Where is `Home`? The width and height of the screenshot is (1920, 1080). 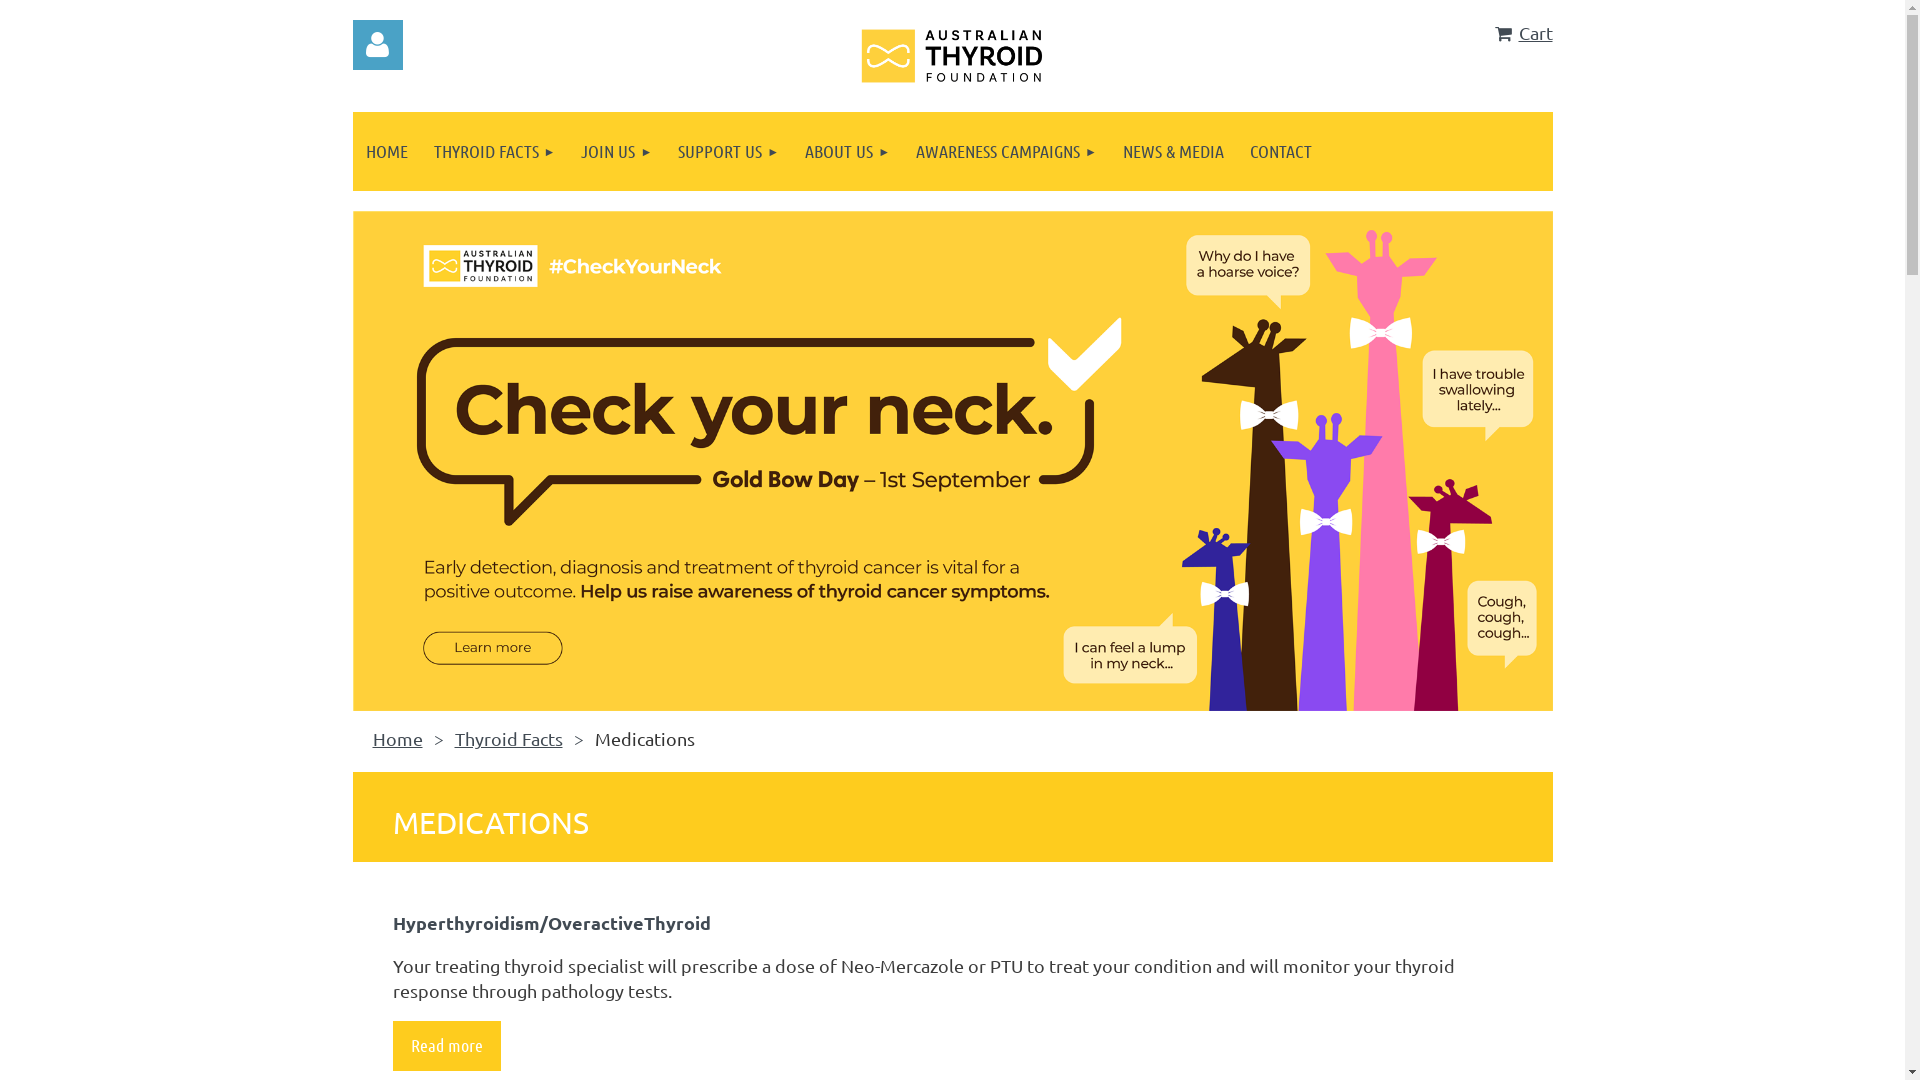 Home is located at coordinates (397, 738).